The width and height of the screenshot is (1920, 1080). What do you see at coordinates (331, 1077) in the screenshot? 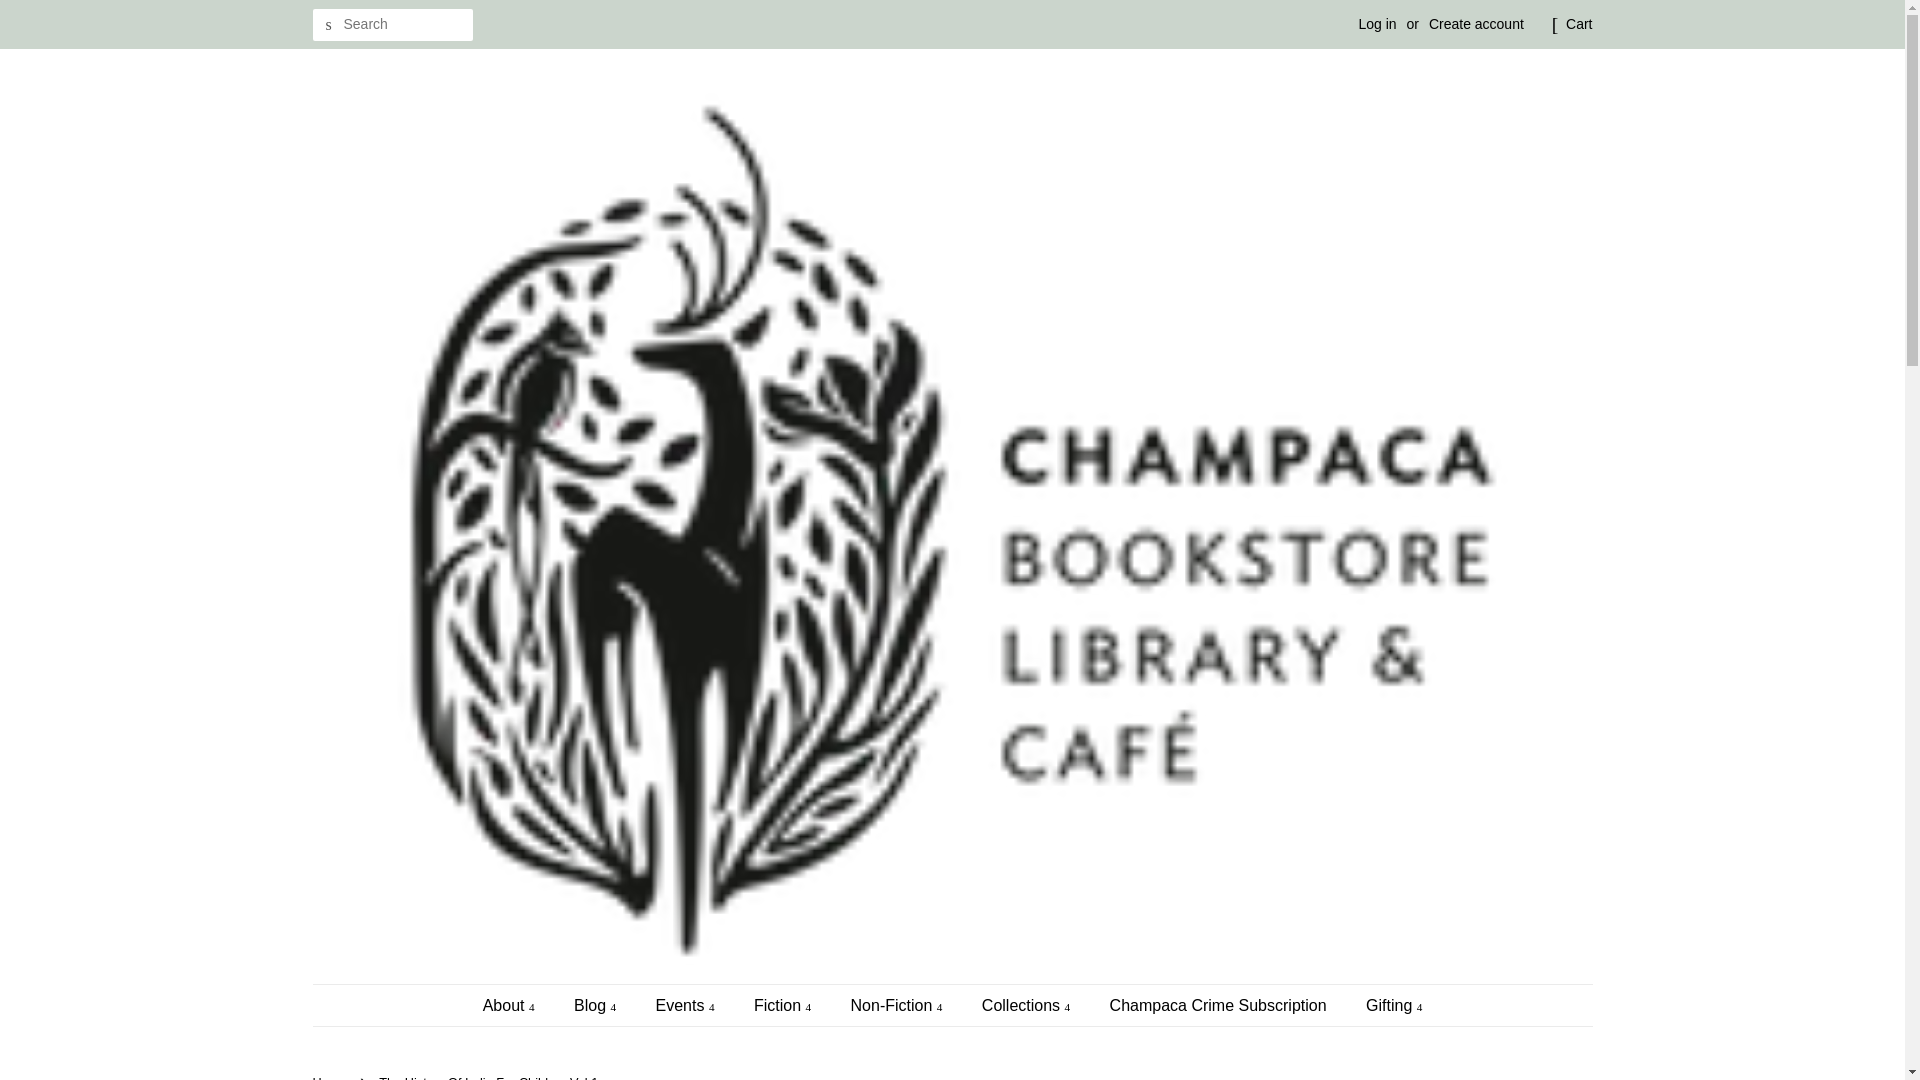
I see `Back to the frontpage` at bounding box center [331, 1077].